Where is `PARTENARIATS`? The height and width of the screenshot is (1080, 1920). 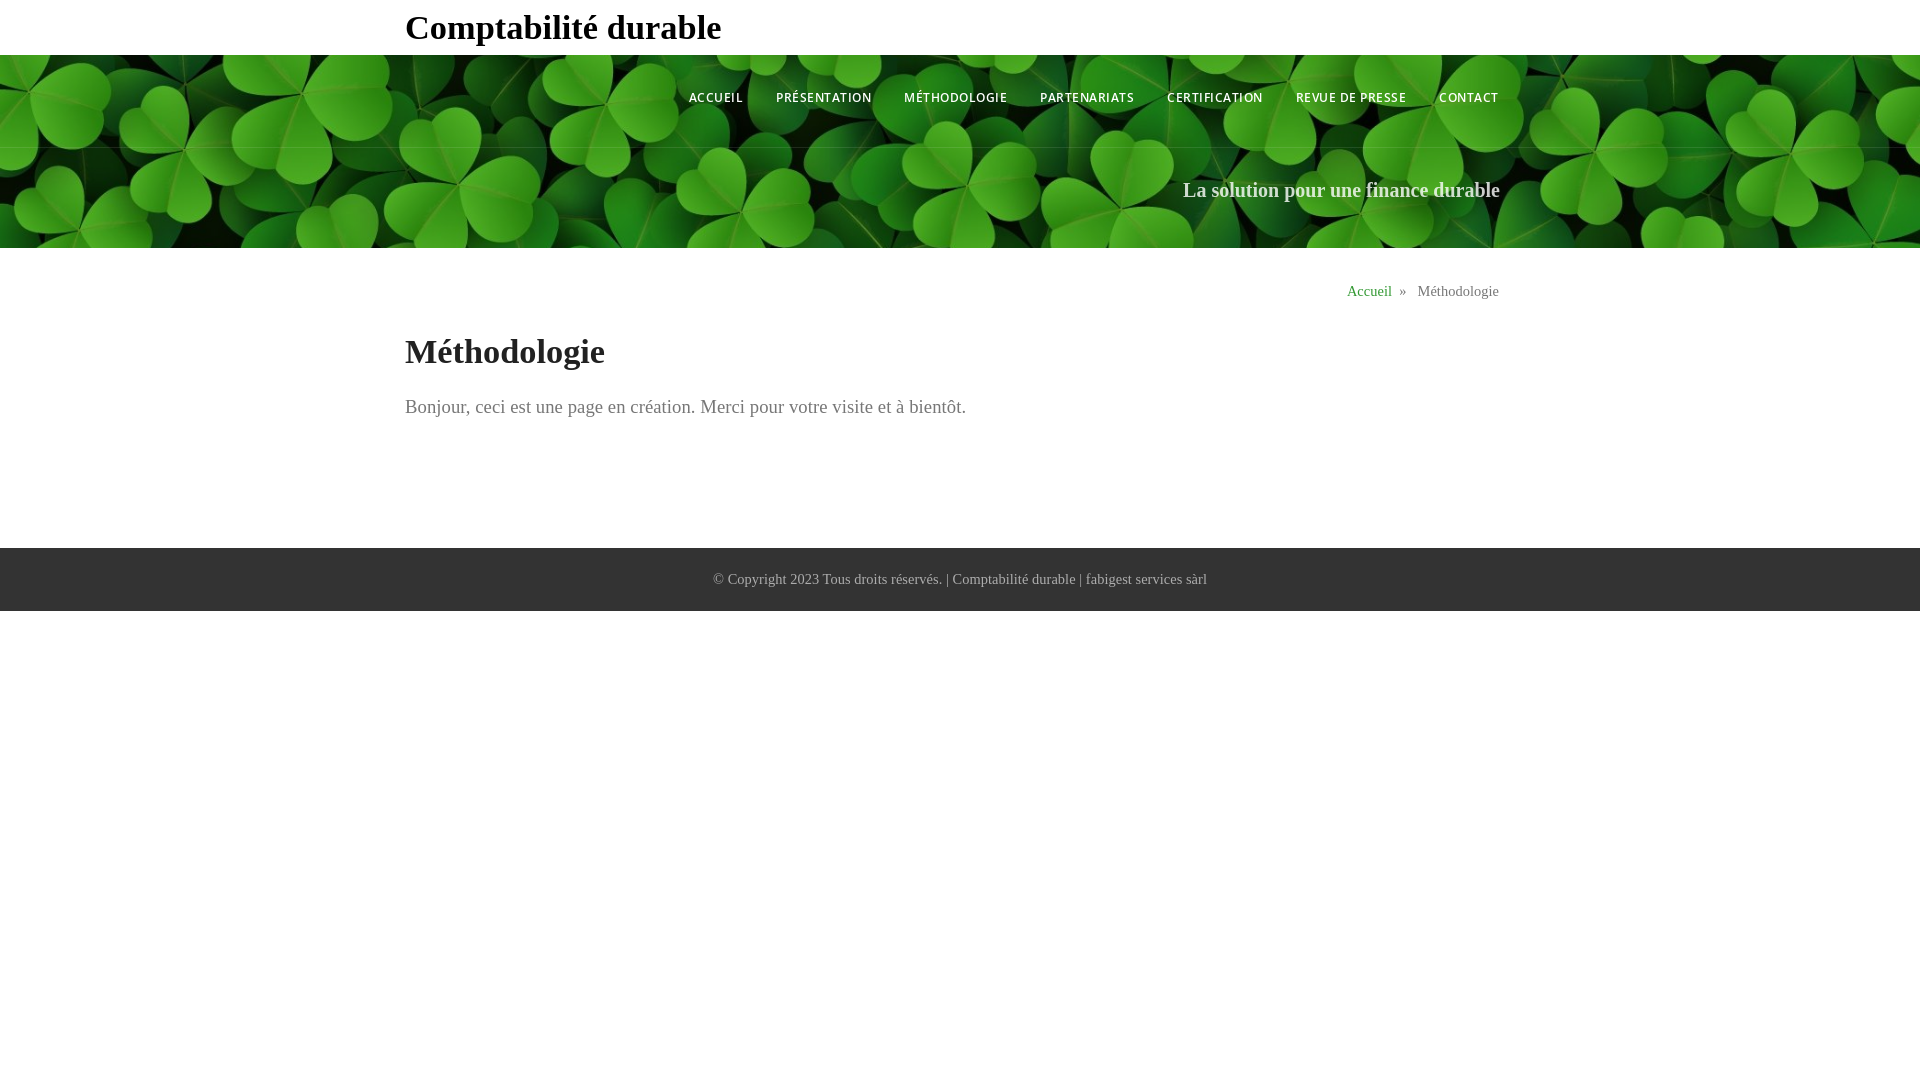
PARTENARIATS is located at coordinates (1088, 98).